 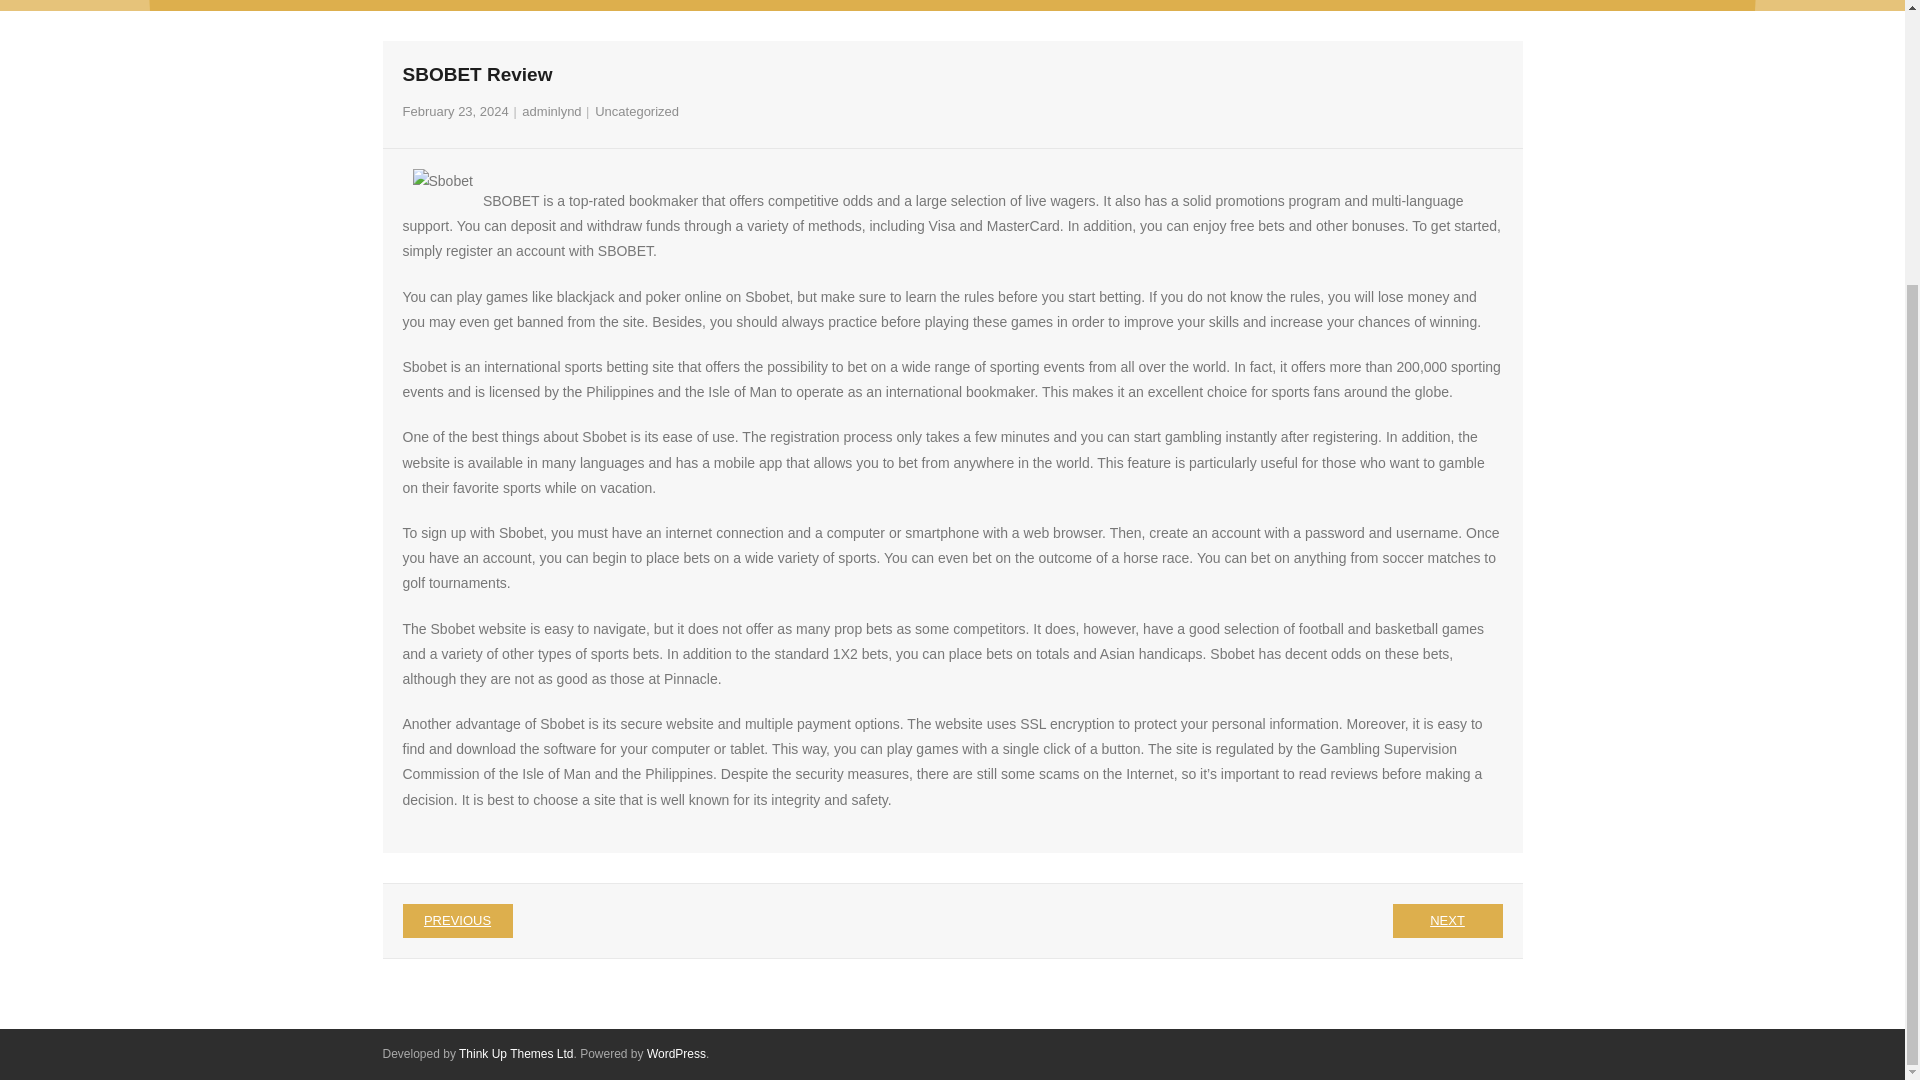 I want to click on View all posts by adminlynd, so click(x=552, y=110).